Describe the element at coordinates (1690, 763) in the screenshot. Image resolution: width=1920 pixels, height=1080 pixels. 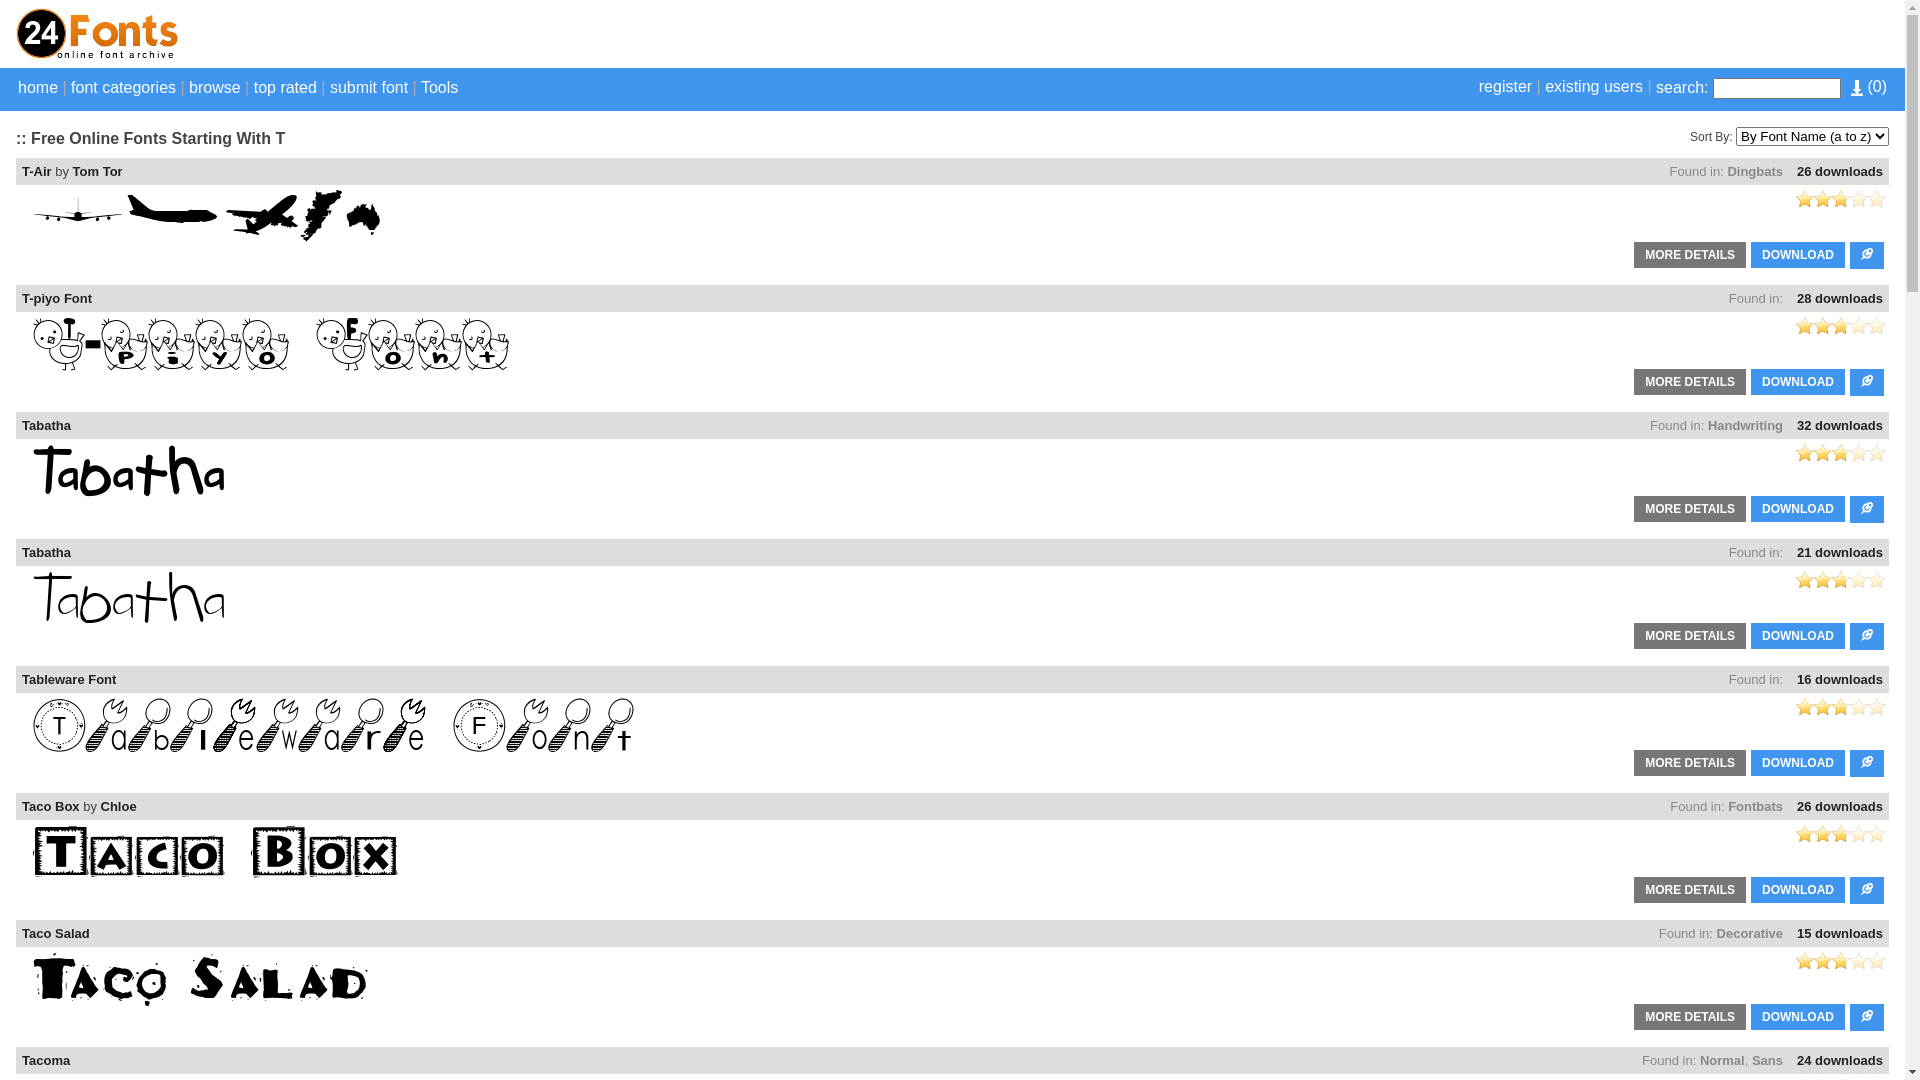
I see `MORE DETAILS` at that location.